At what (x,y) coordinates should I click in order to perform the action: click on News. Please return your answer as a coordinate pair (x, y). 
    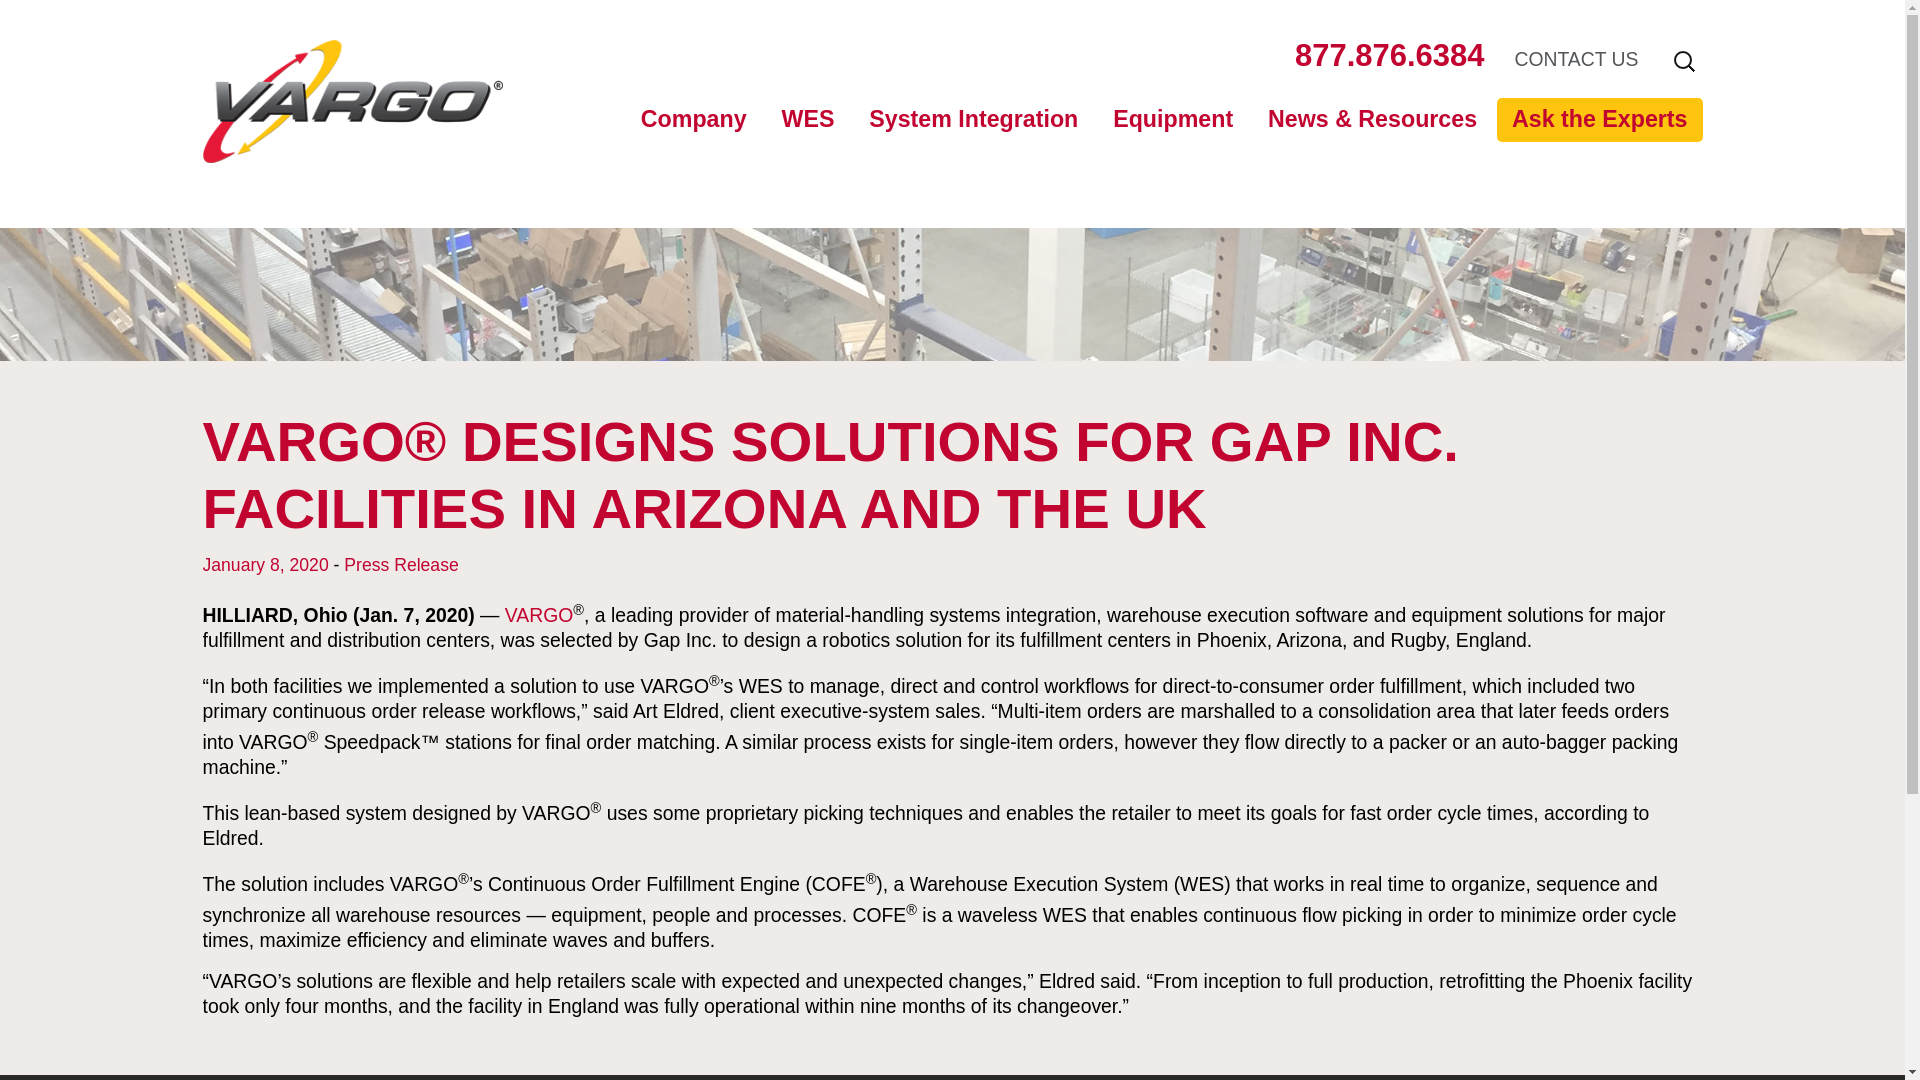
    Looking at the image, I should click on (1366, 162).